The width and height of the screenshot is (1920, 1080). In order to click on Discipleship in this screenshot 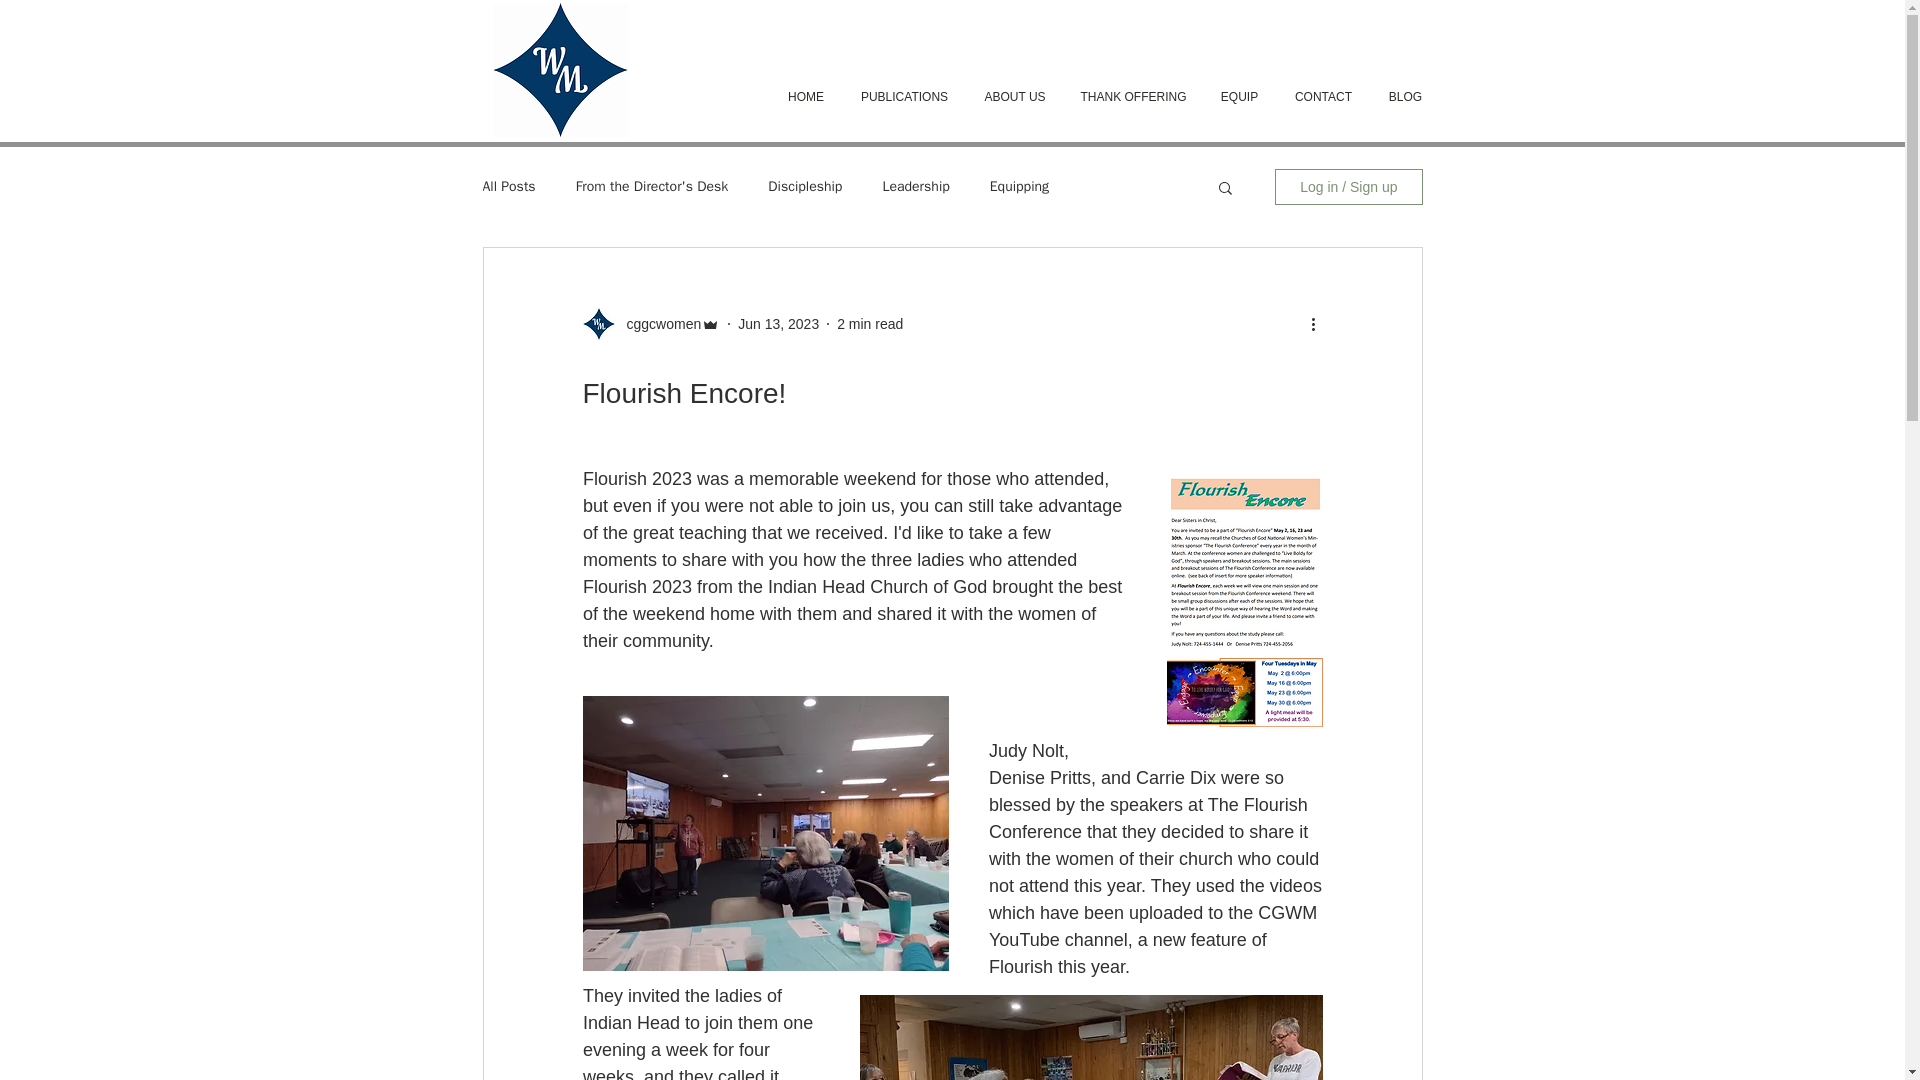, I will do `click(805, 186)`.